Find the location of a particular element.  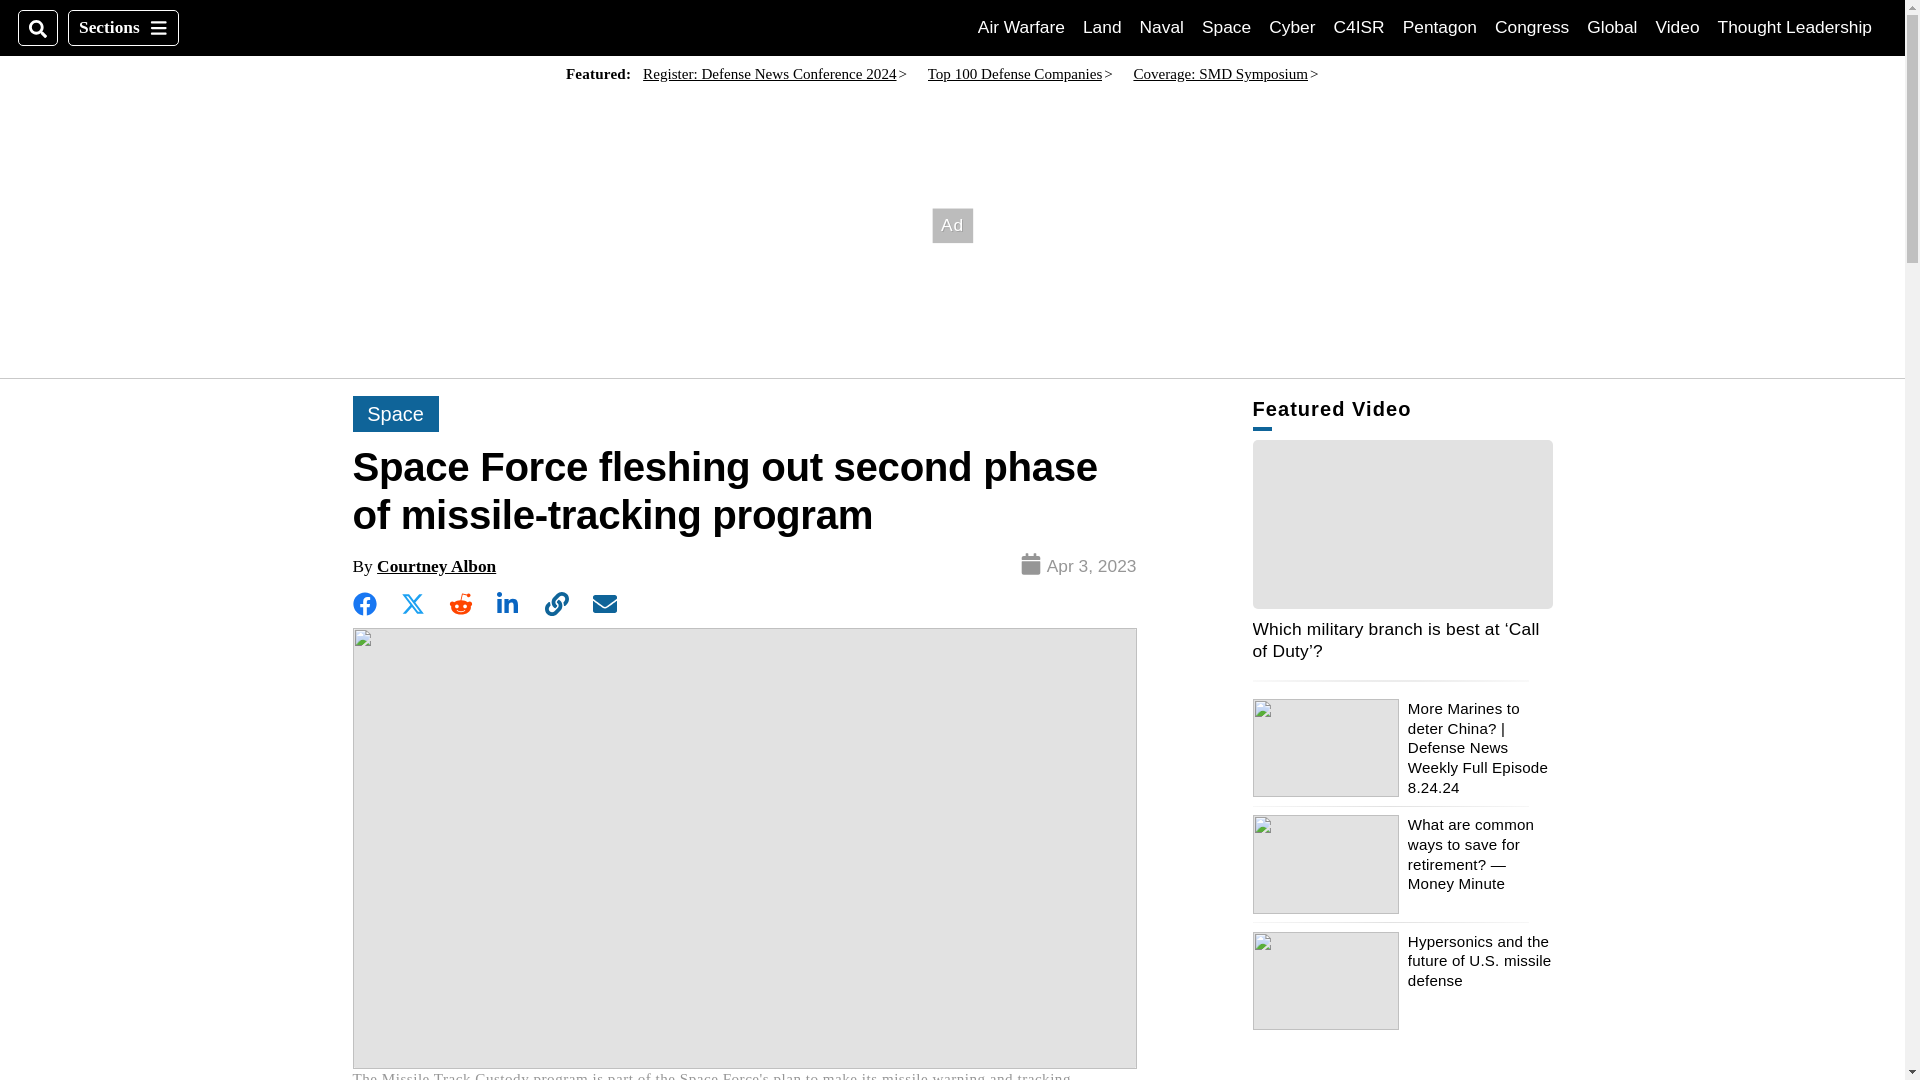

Thought Leadership is located at coordinates (1677, 27).